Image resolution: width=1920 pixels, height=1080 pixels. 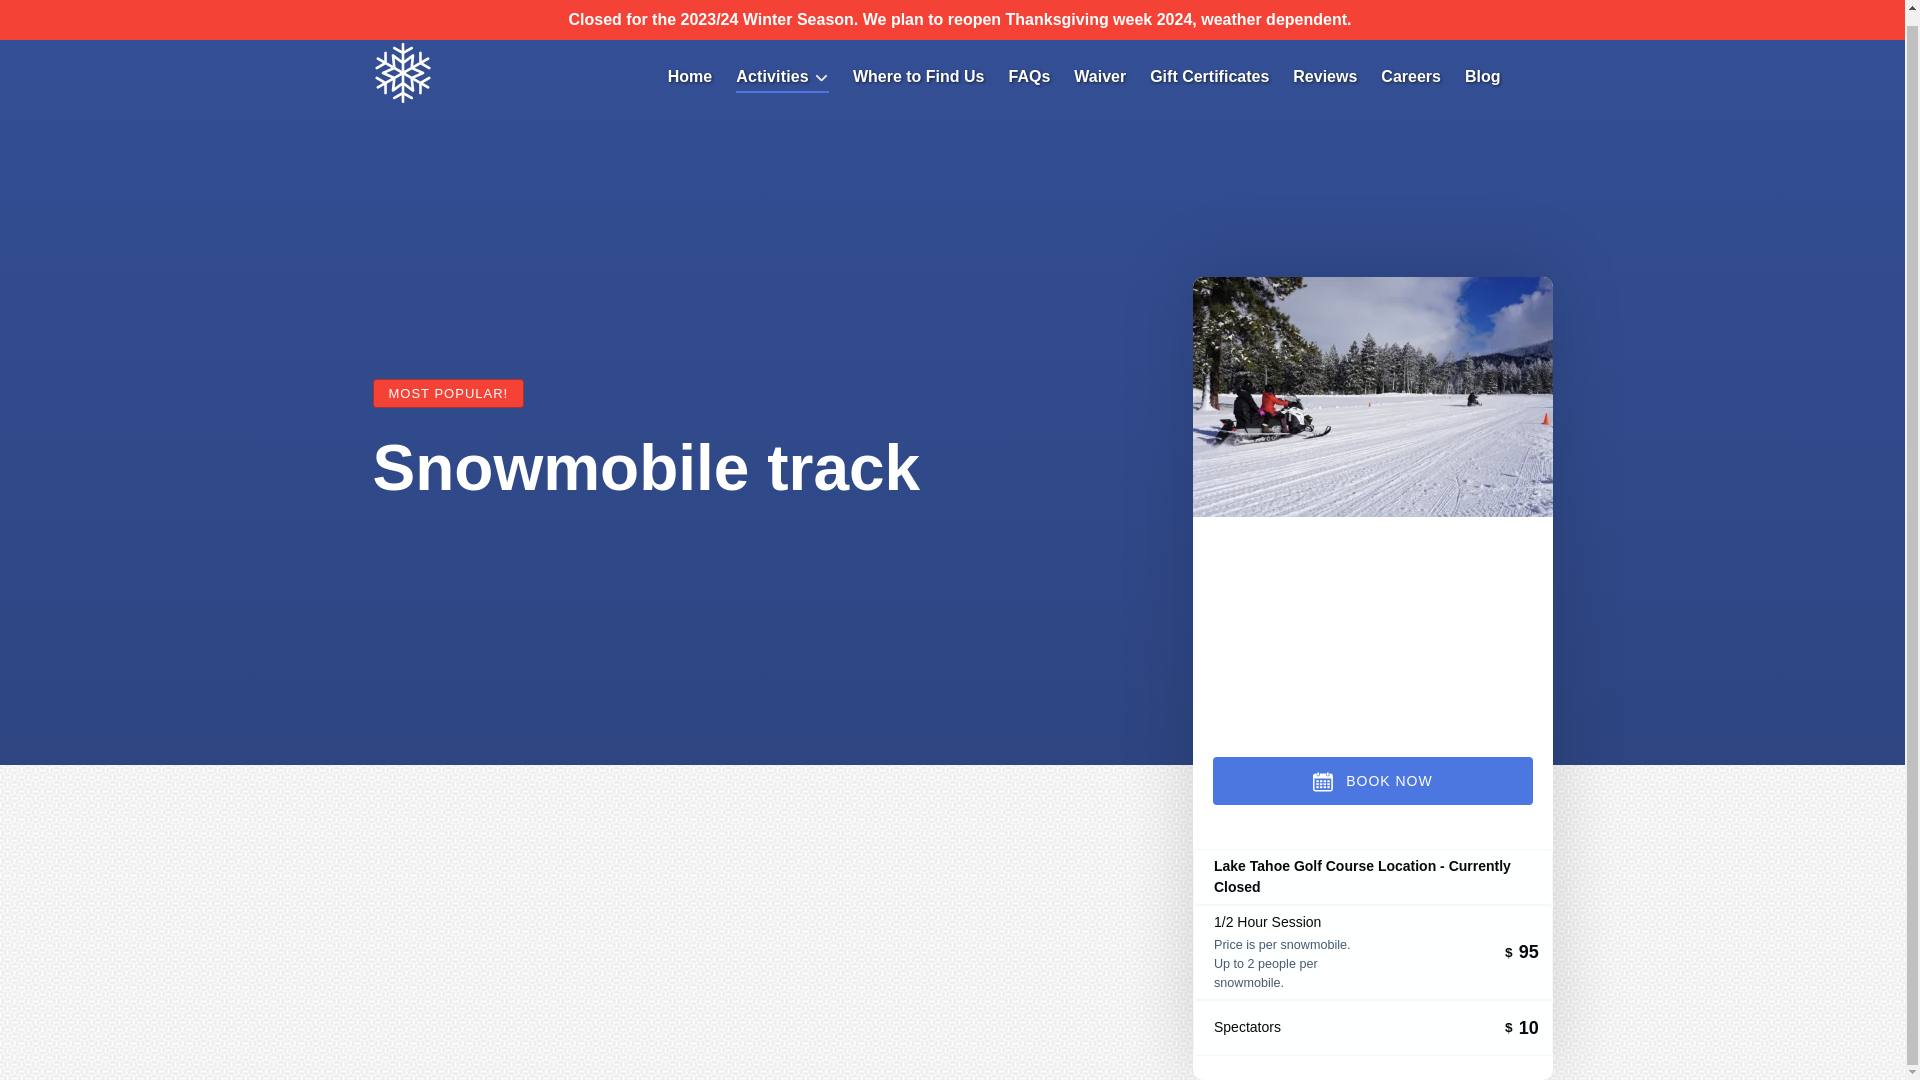 I want to click on Skip to primary navigation, so click(x=101, y=11).